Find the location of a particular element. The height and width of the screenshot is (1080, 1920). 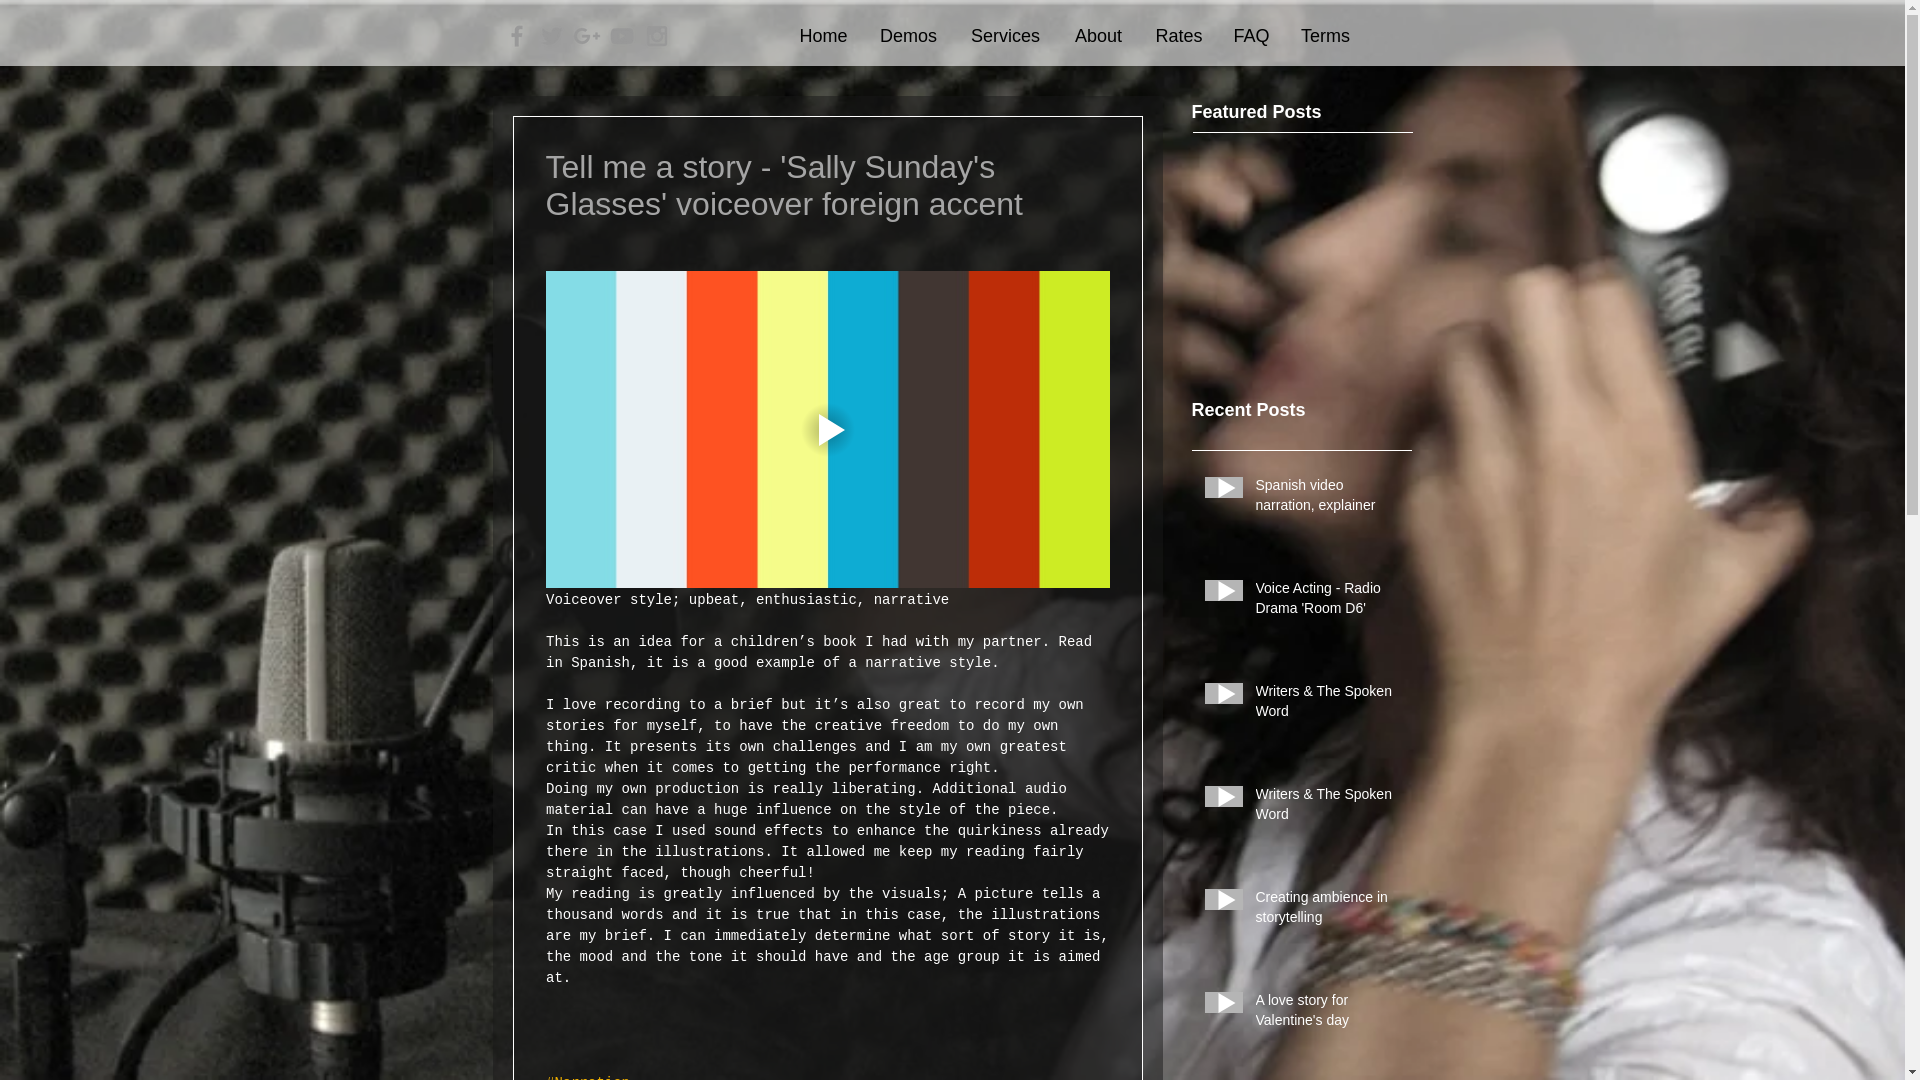

Home is located at coordinates (824, 36).